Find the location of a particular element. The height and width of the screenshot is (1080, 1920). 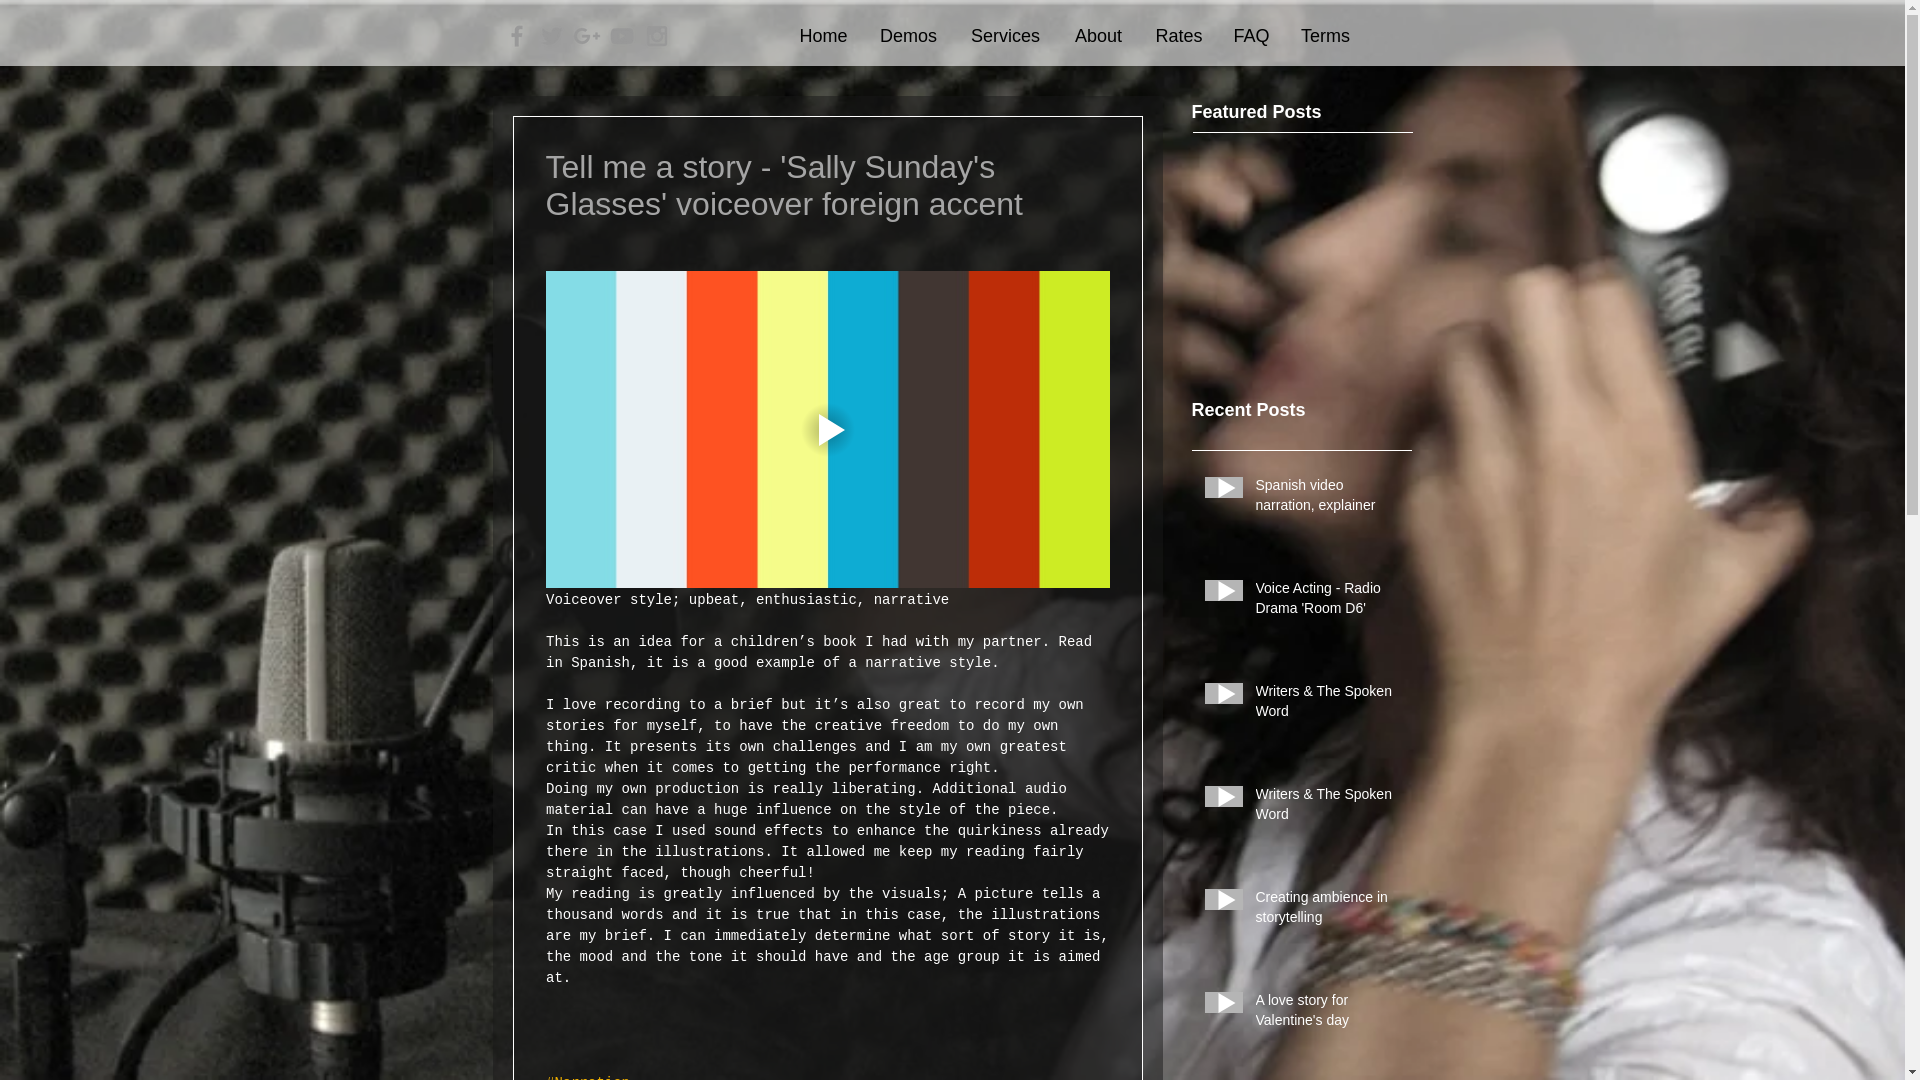

Home is located at coordinates (824, 36).